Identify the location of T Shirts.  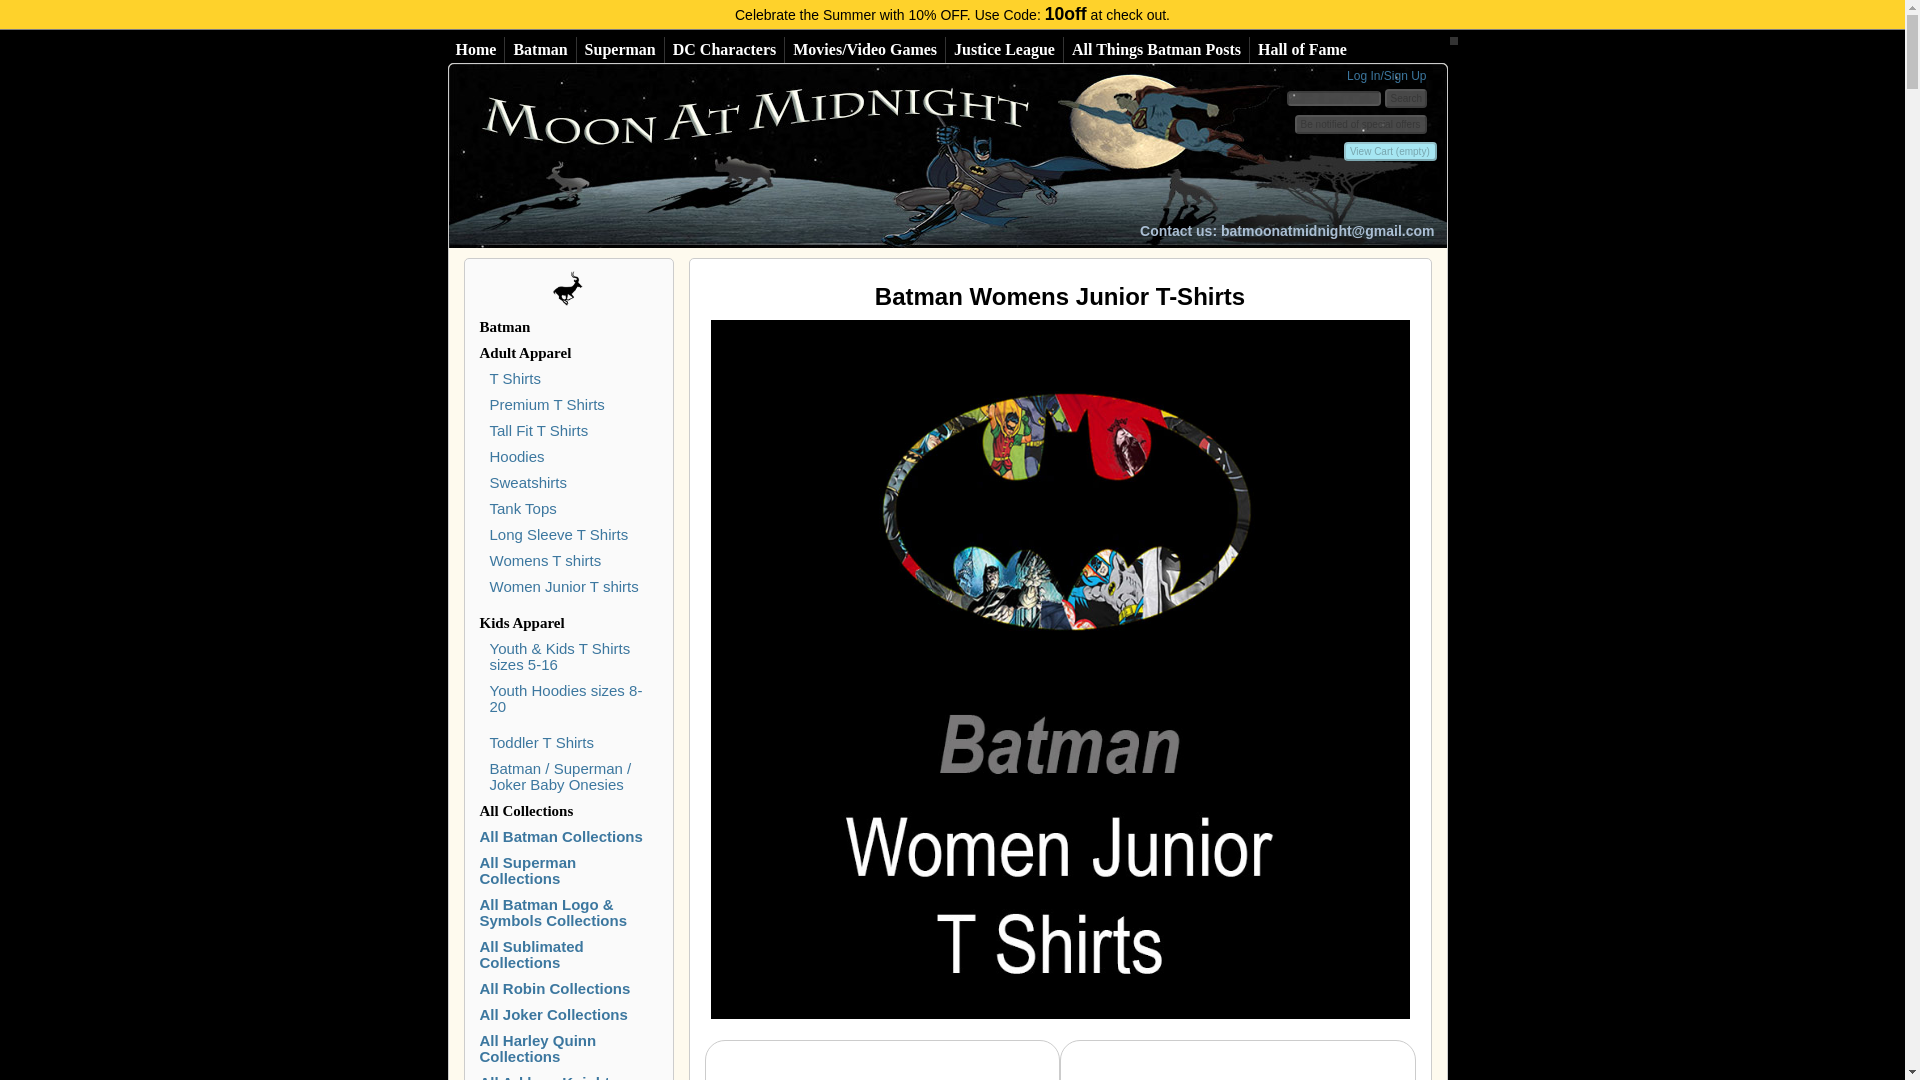
(515, 378).